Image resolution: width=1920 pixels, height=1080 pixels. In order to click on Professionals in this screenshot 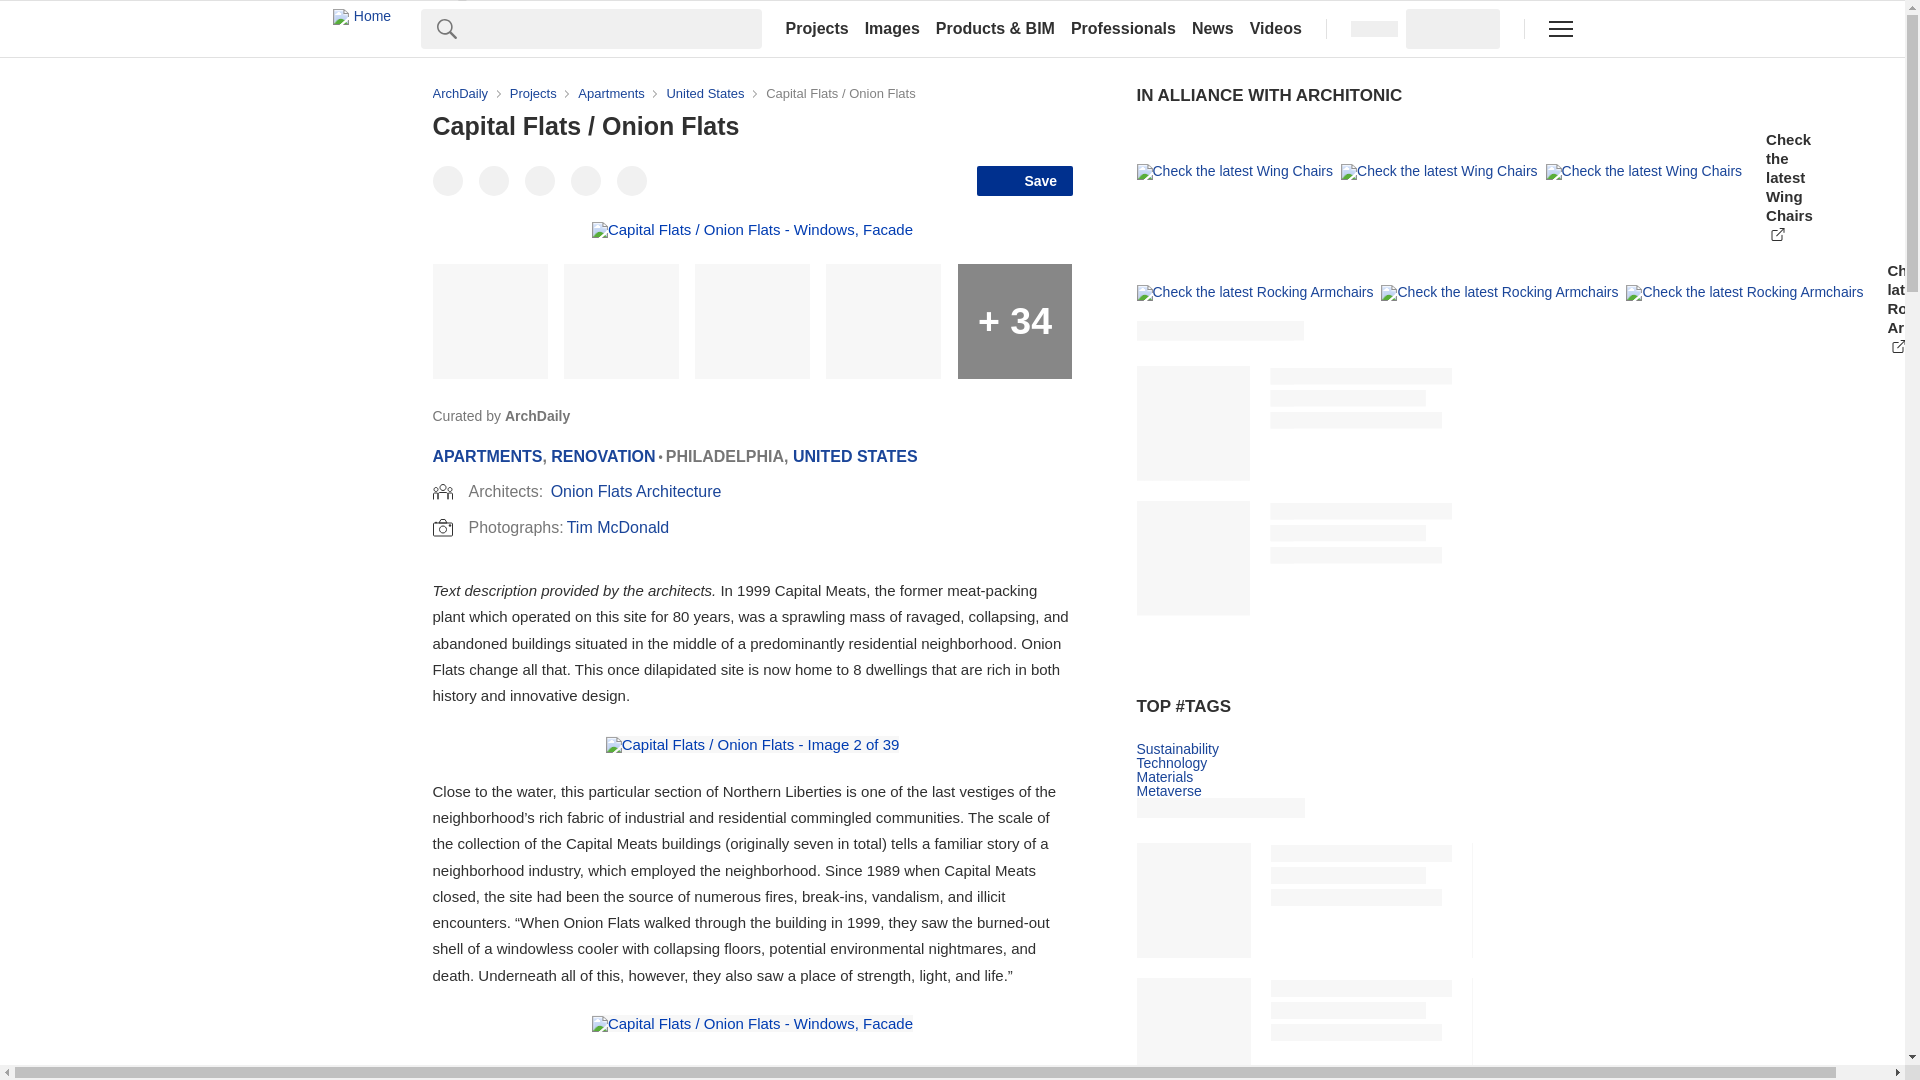, I will do `click(1124, 28)`.